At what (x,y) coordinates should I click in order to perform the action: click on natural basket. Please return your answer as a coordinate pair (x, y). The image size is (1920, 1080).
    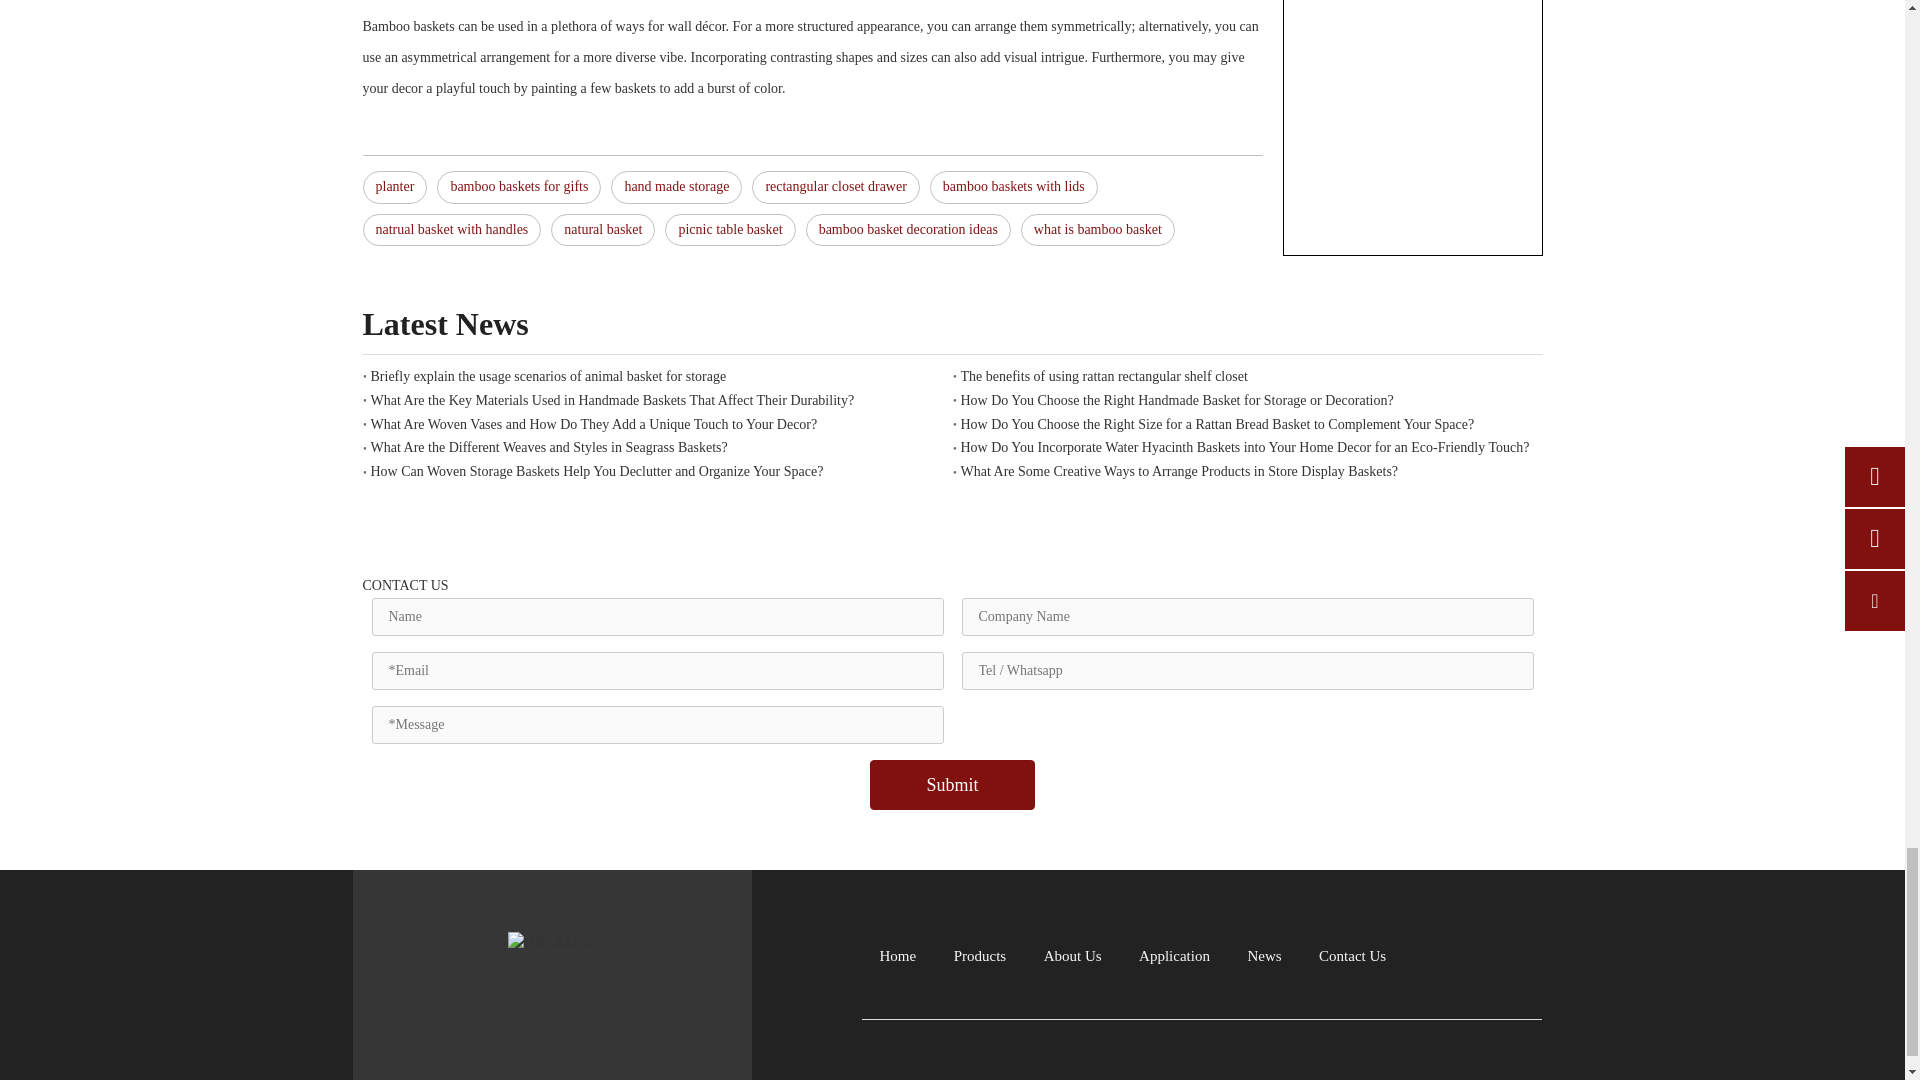
    Looking at the image, I should click on (602, 230).